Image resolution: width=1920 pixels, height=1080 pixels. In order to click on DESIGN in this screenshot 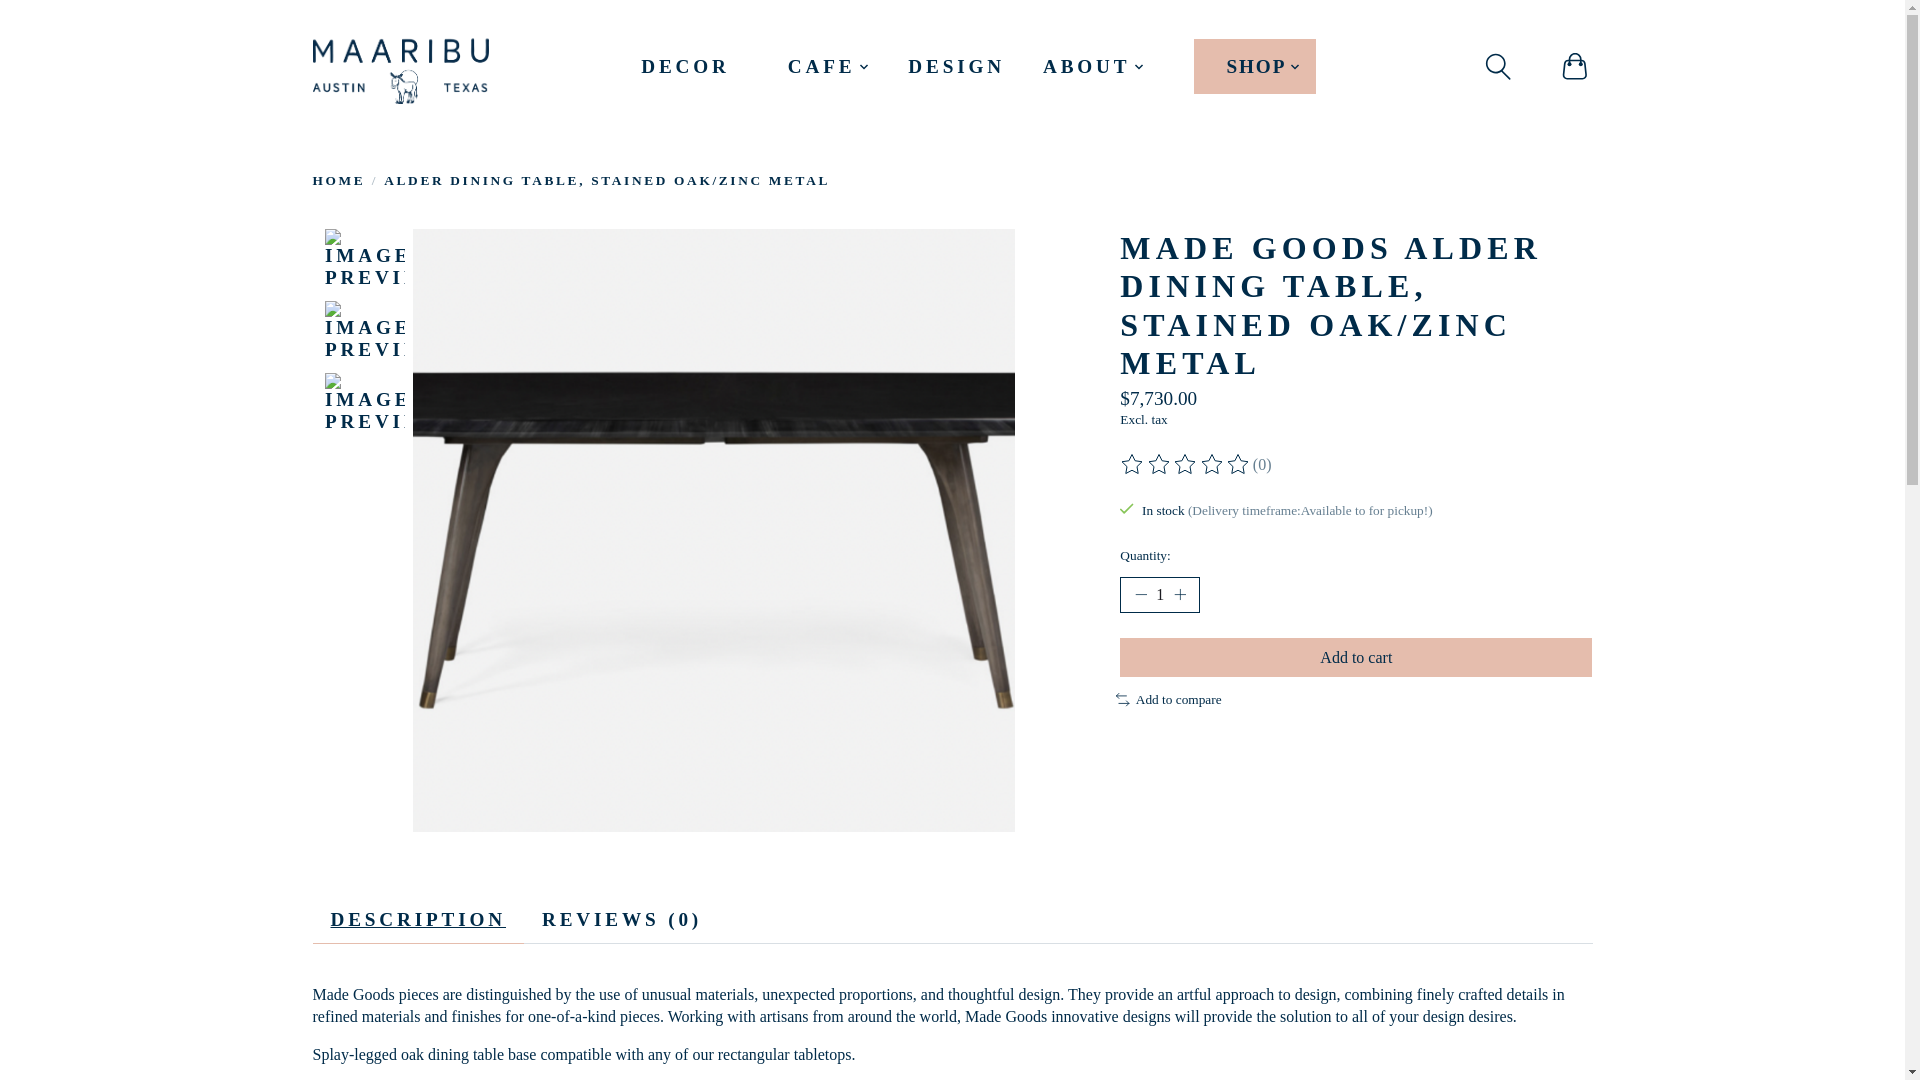, I will do `click(956, 66)`.